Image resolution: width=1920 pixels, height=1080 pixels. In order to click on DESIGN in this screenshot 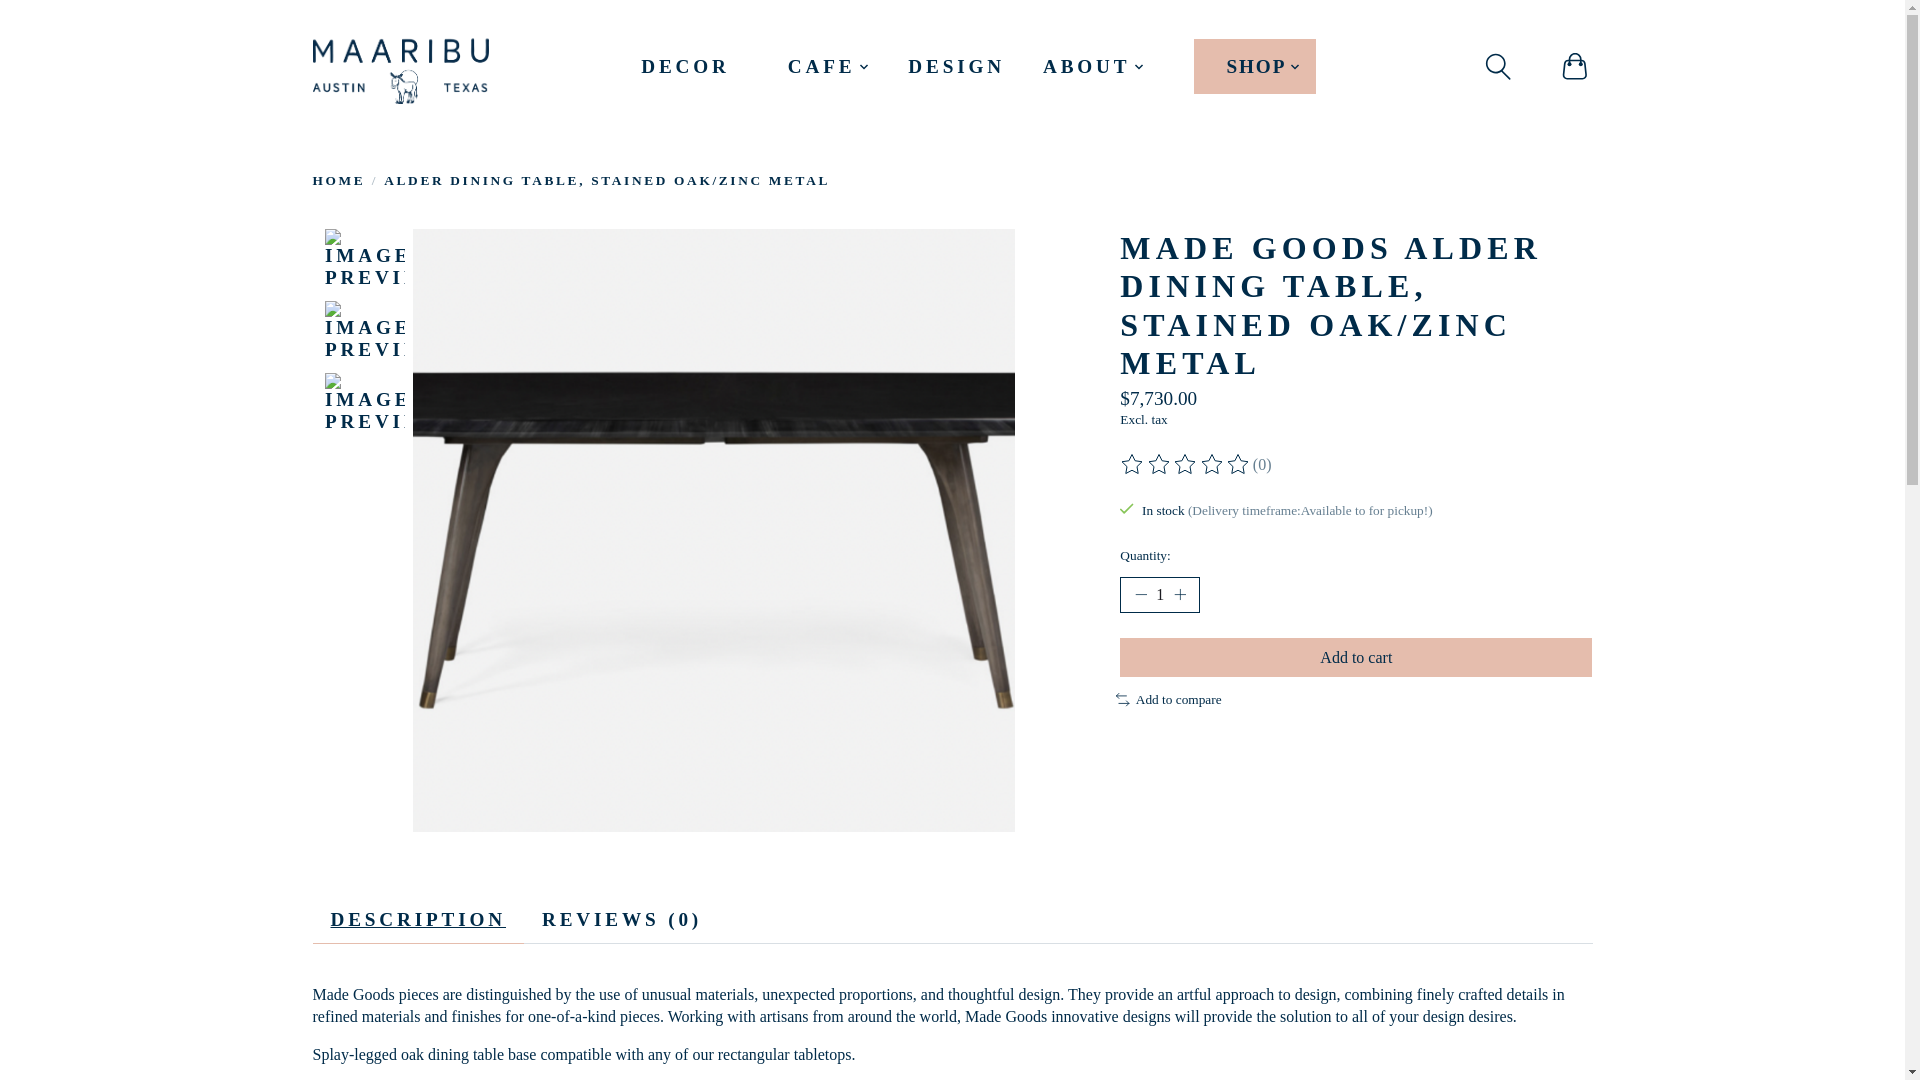, I will do `click(956, 66)`.